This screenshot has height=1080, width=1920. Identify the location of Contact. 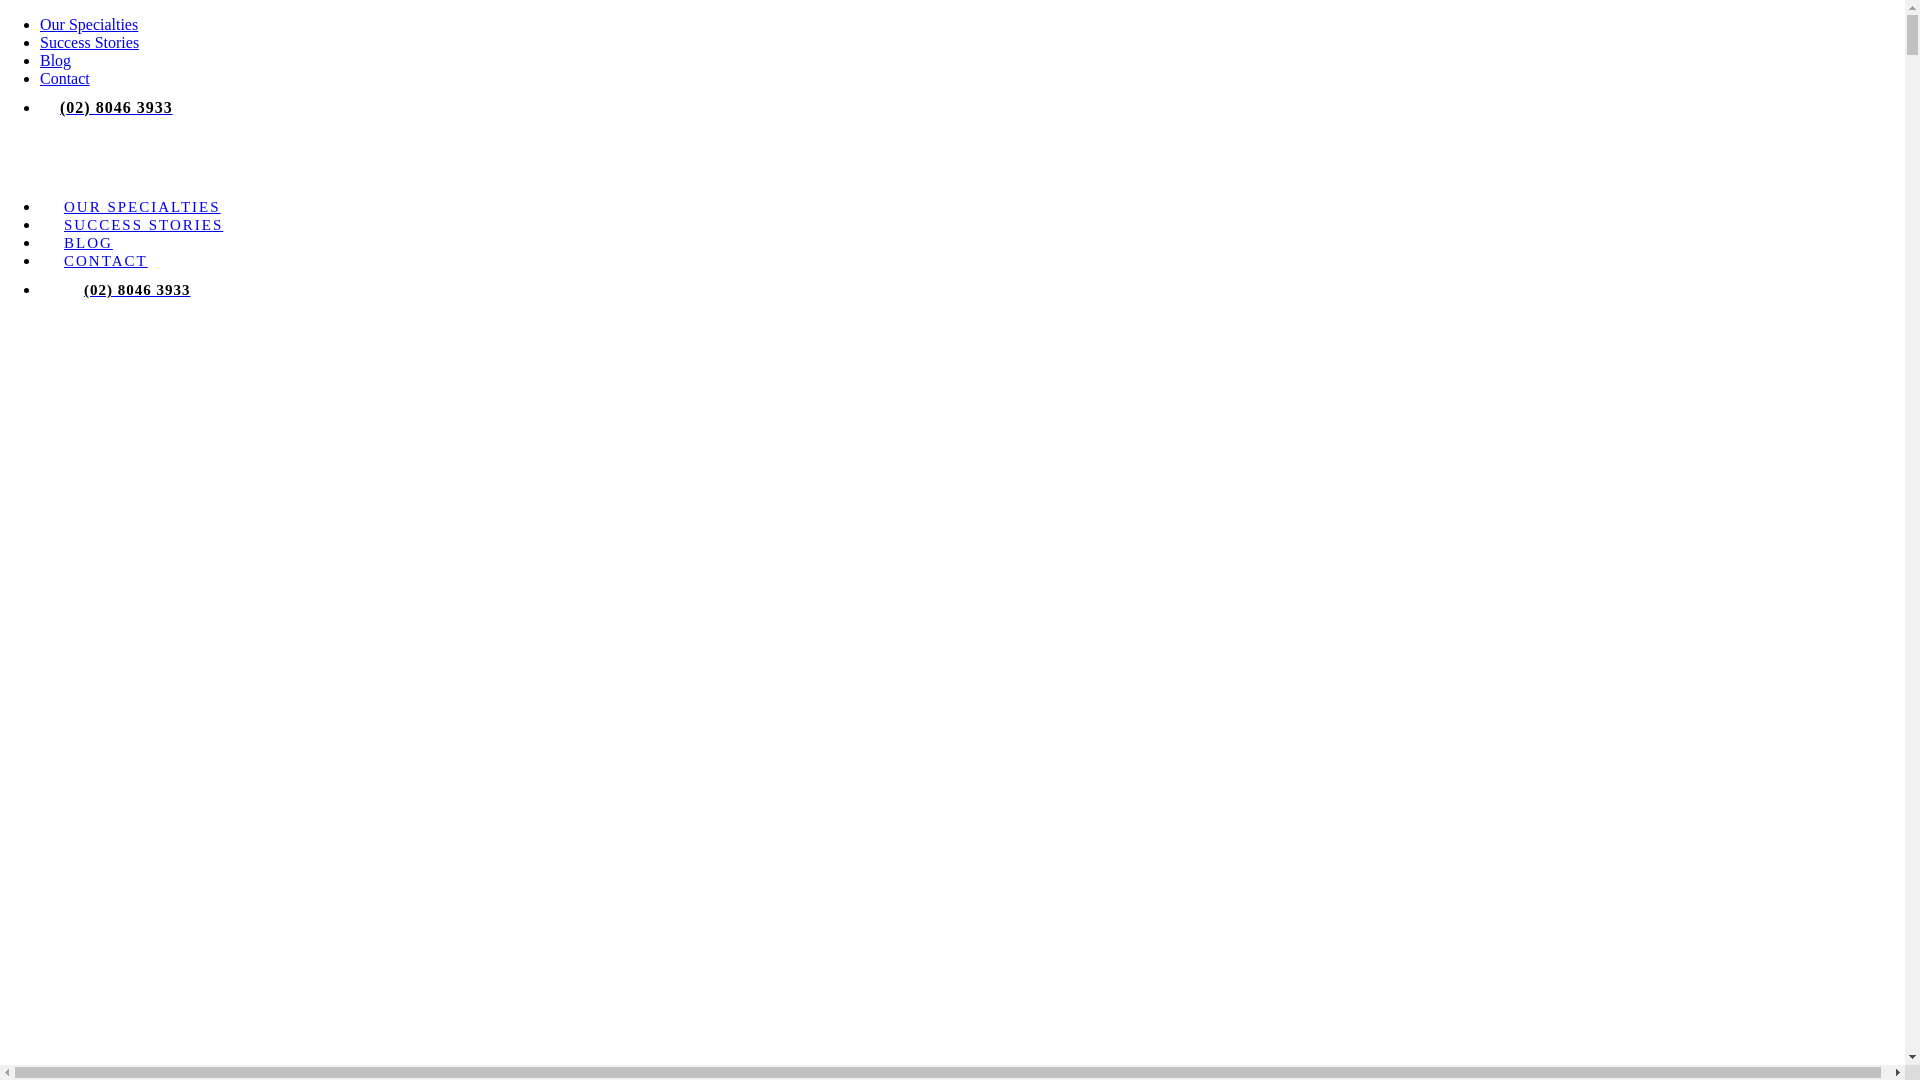
(65, 78).